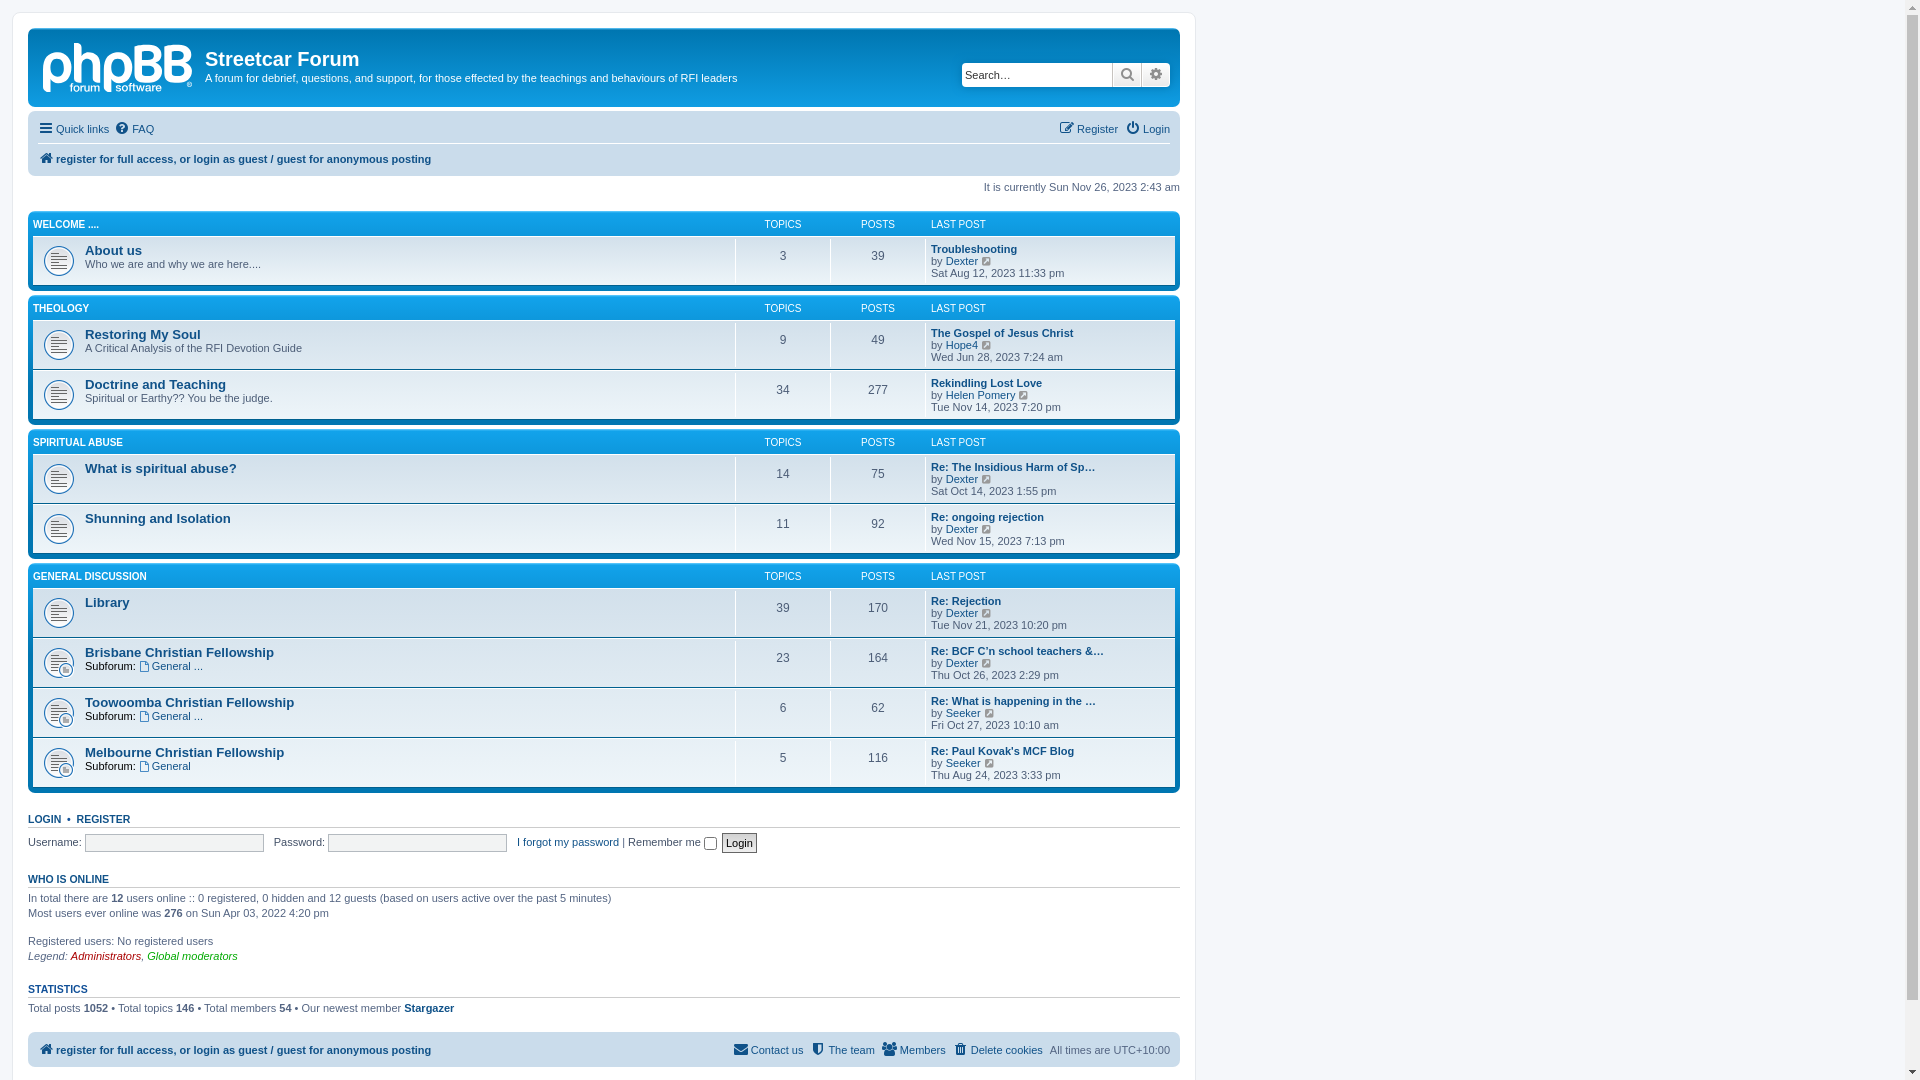 Image resolution: width=1920 pixels, height=1080 pixels. What do you see at coordinates (964, 713) in the screenshot?
I see `Seeker` at bounding box center [964, 713].